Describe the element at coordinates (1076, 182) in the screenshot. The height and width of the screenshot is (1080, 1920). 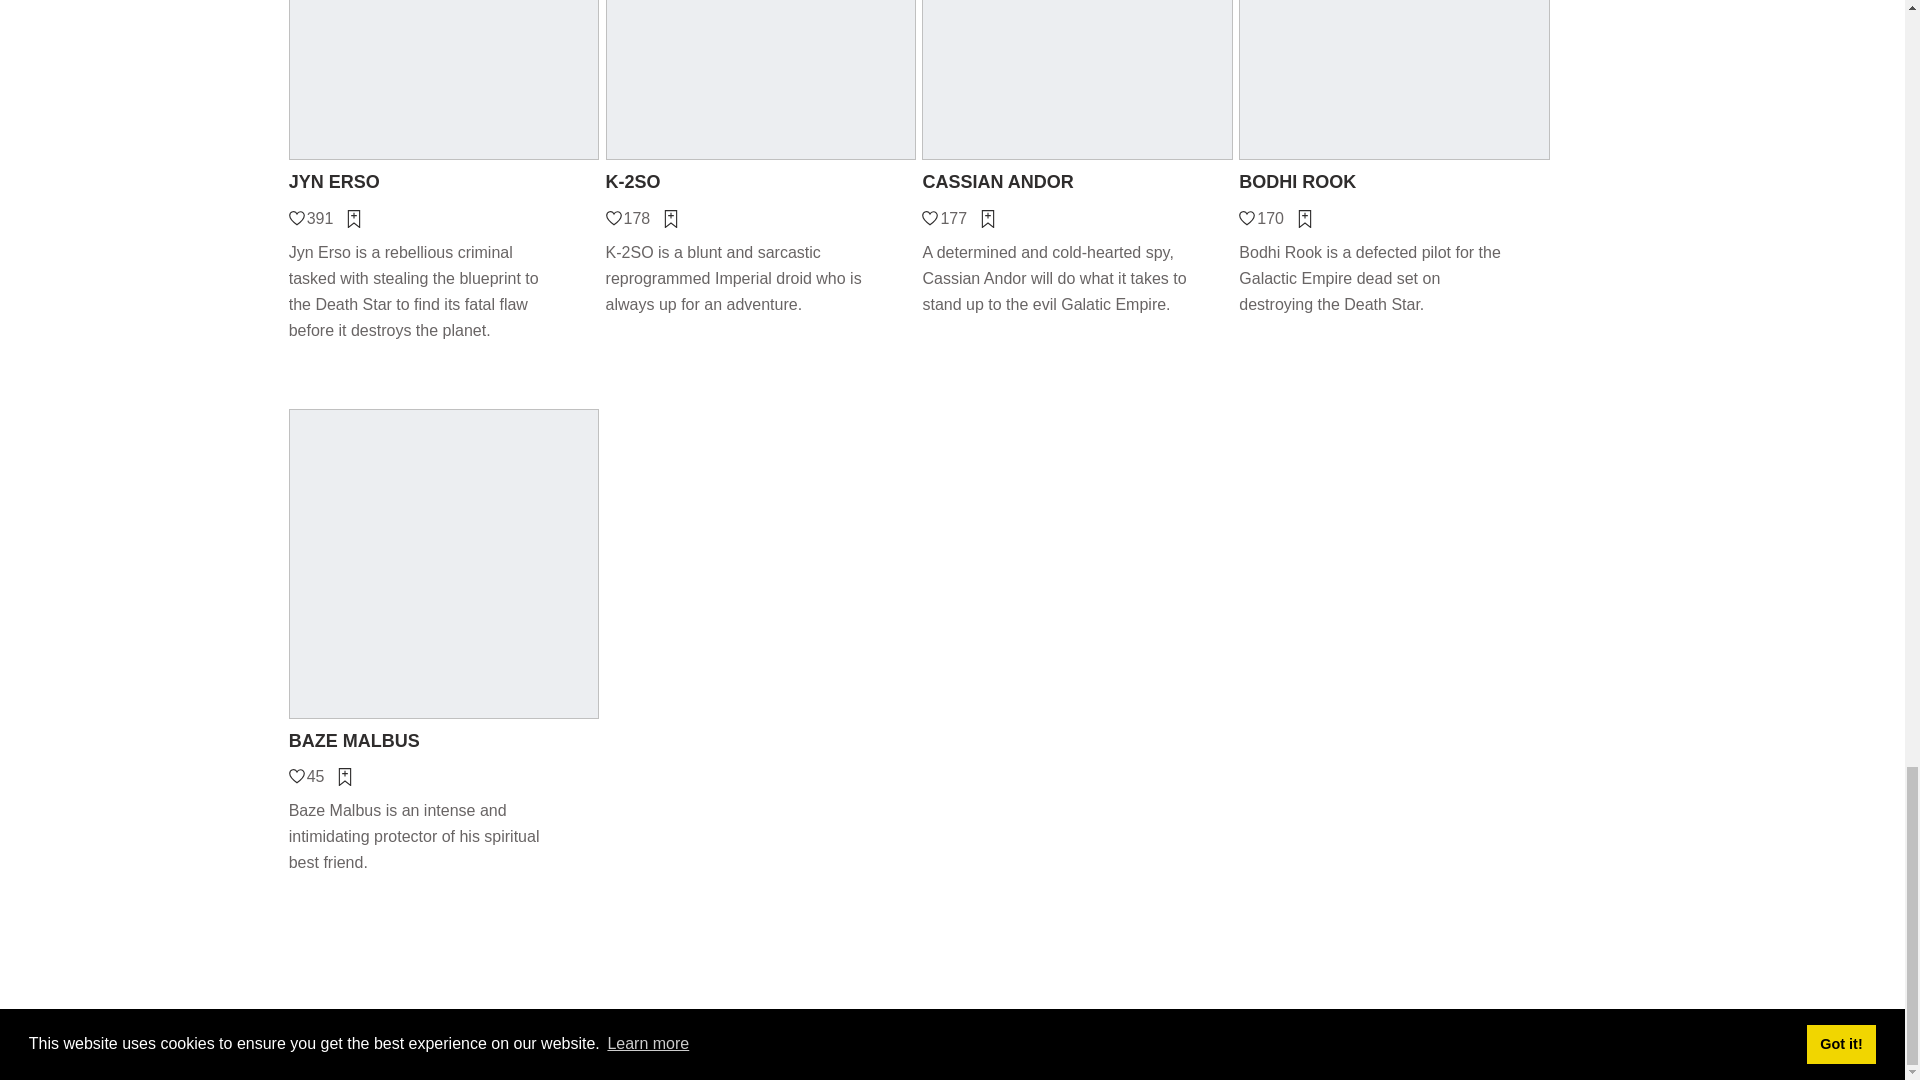
I see `CASSIAN ANDOR` at that location.